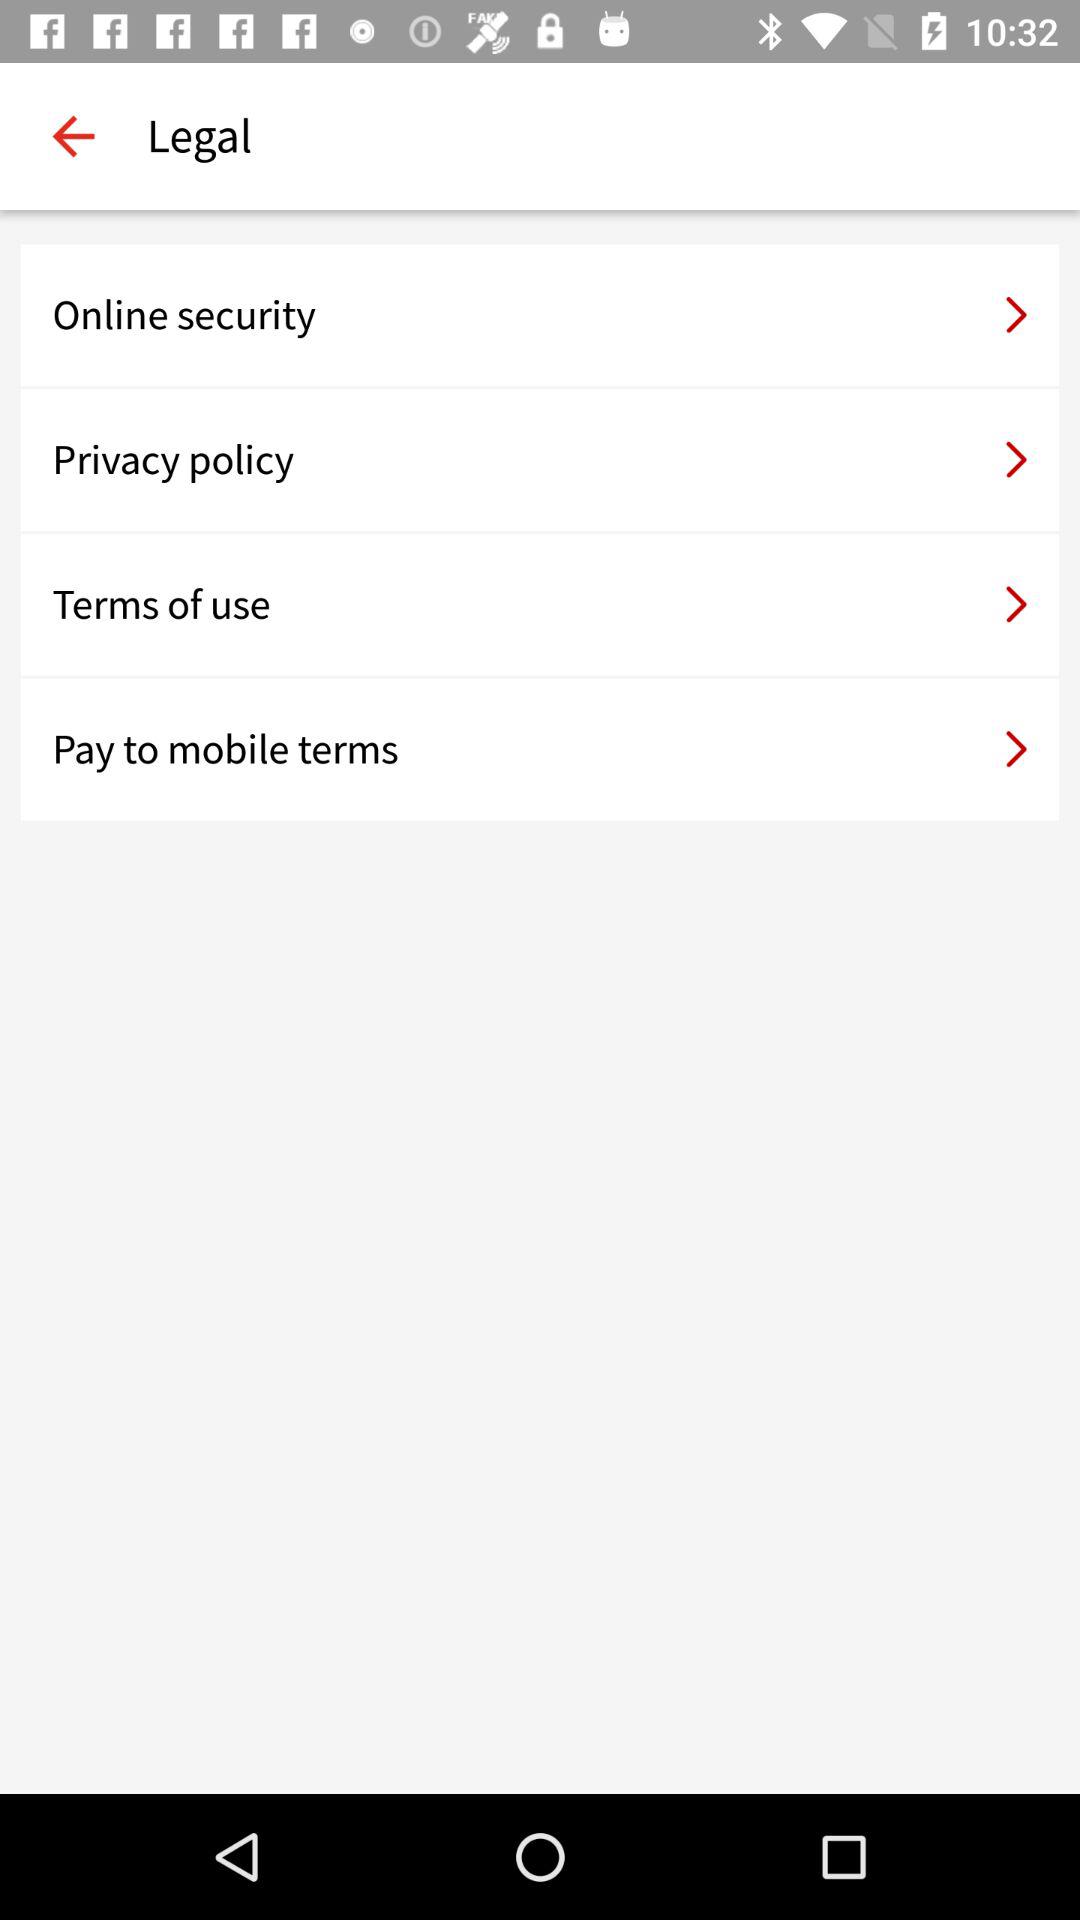 The image size is (1080, 1920). I want to click on choose the item below online security icon, so click(540, 460).